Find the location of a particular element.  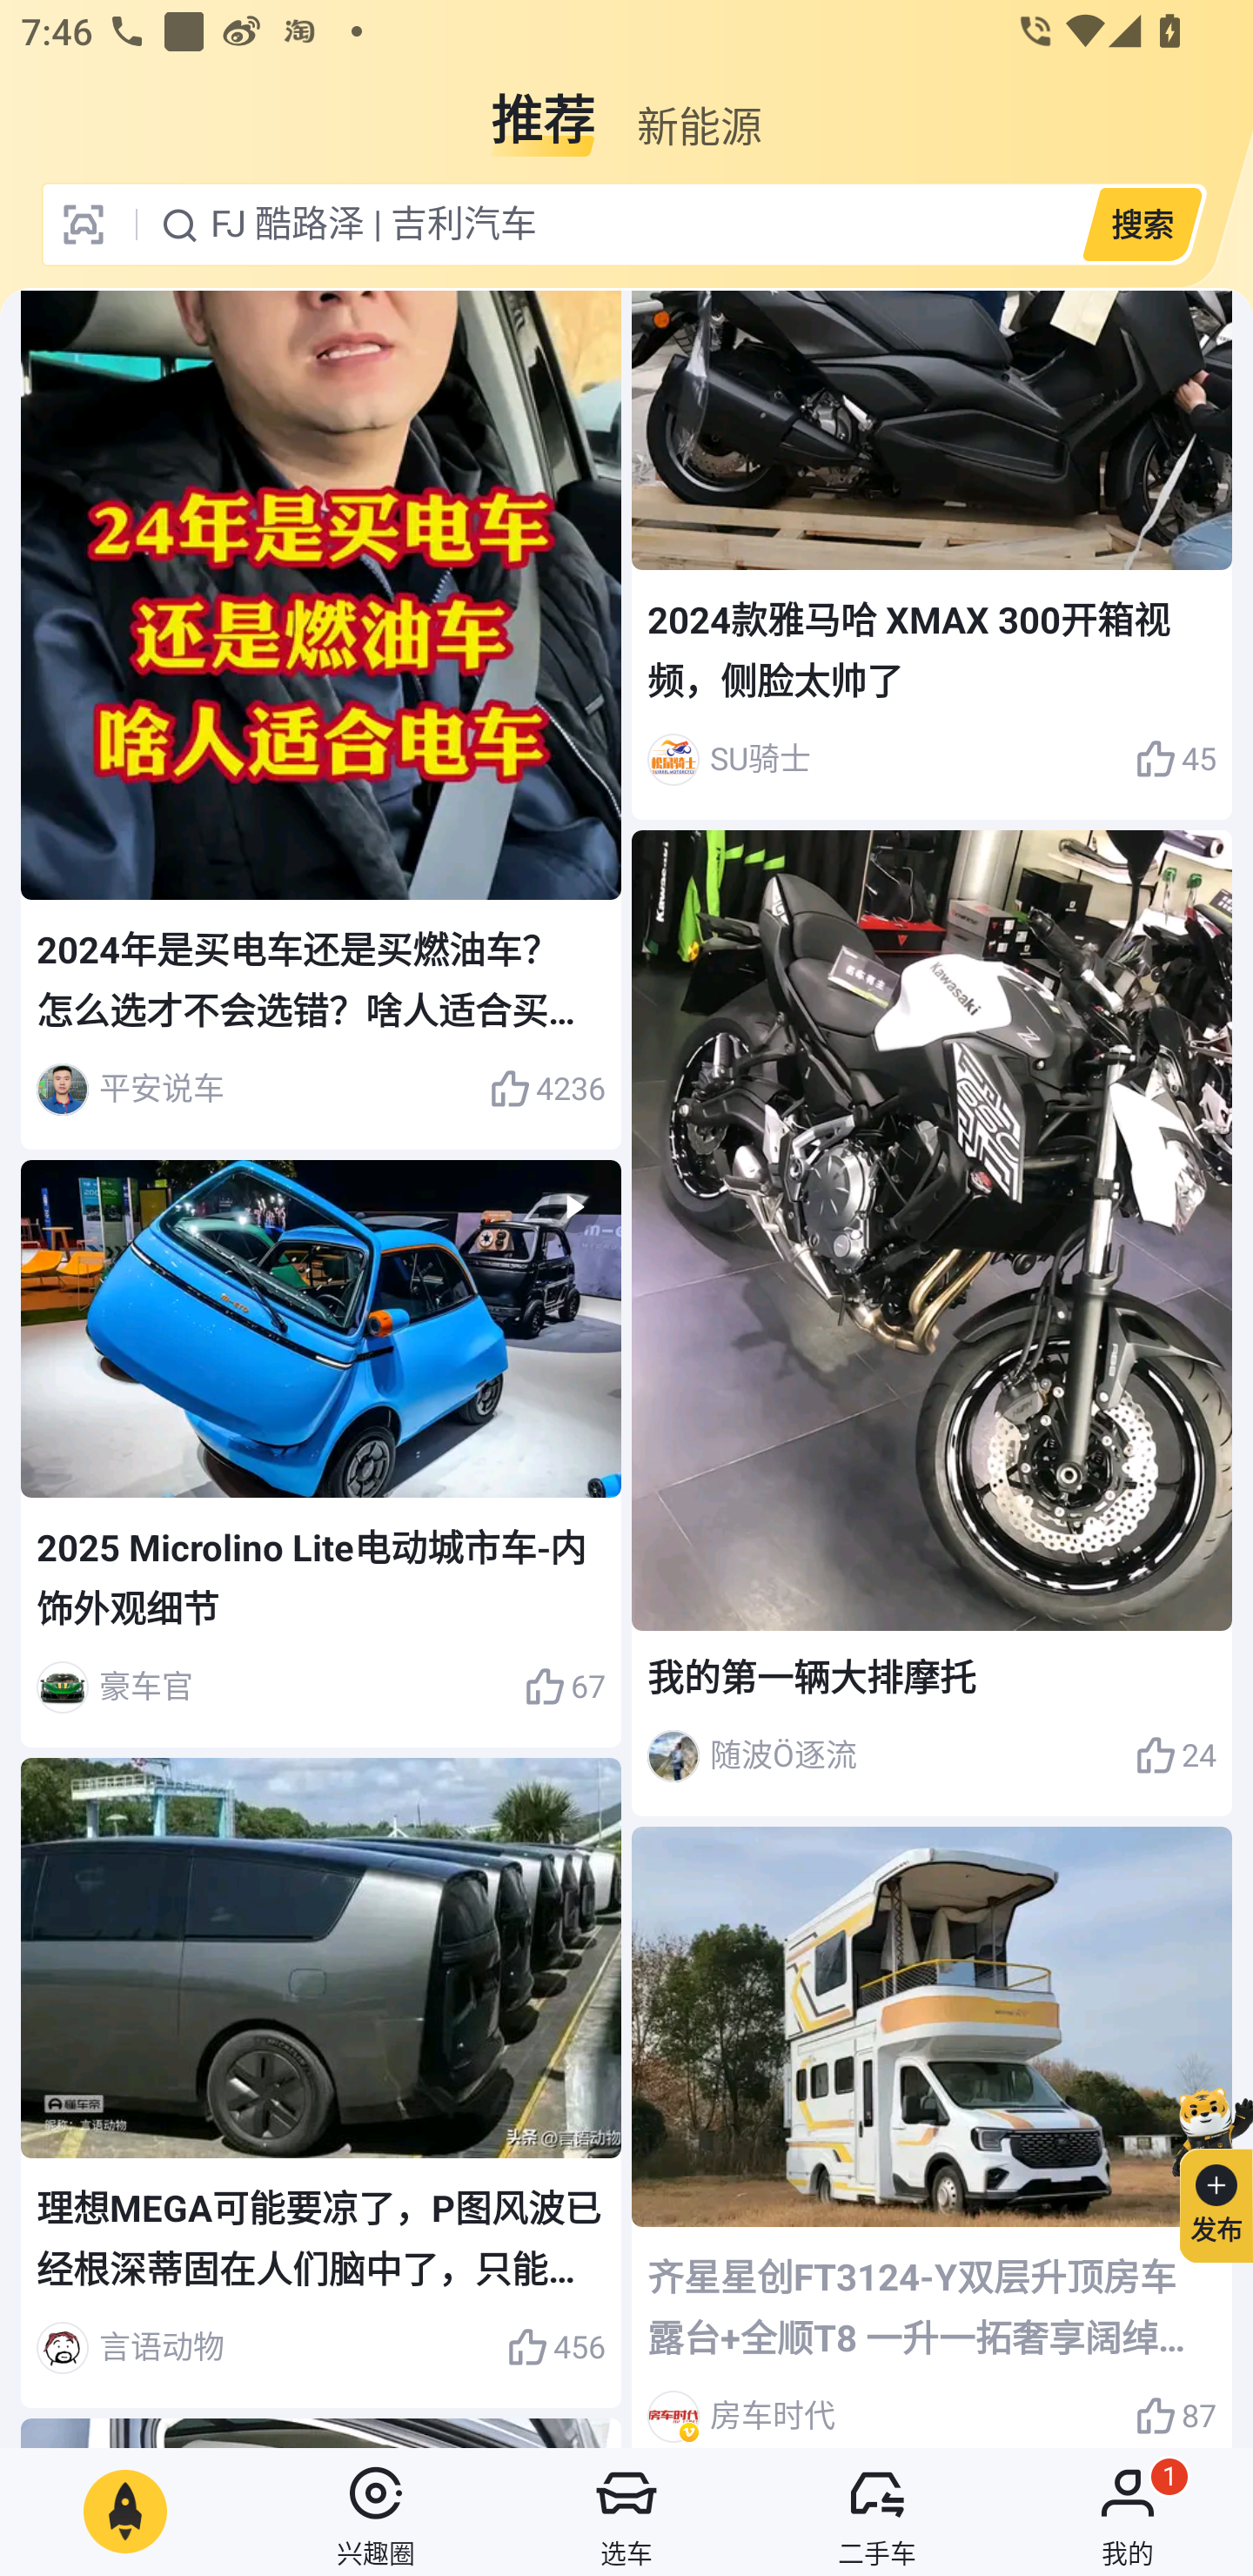

发布 is located at coordinates (1203, 2170).